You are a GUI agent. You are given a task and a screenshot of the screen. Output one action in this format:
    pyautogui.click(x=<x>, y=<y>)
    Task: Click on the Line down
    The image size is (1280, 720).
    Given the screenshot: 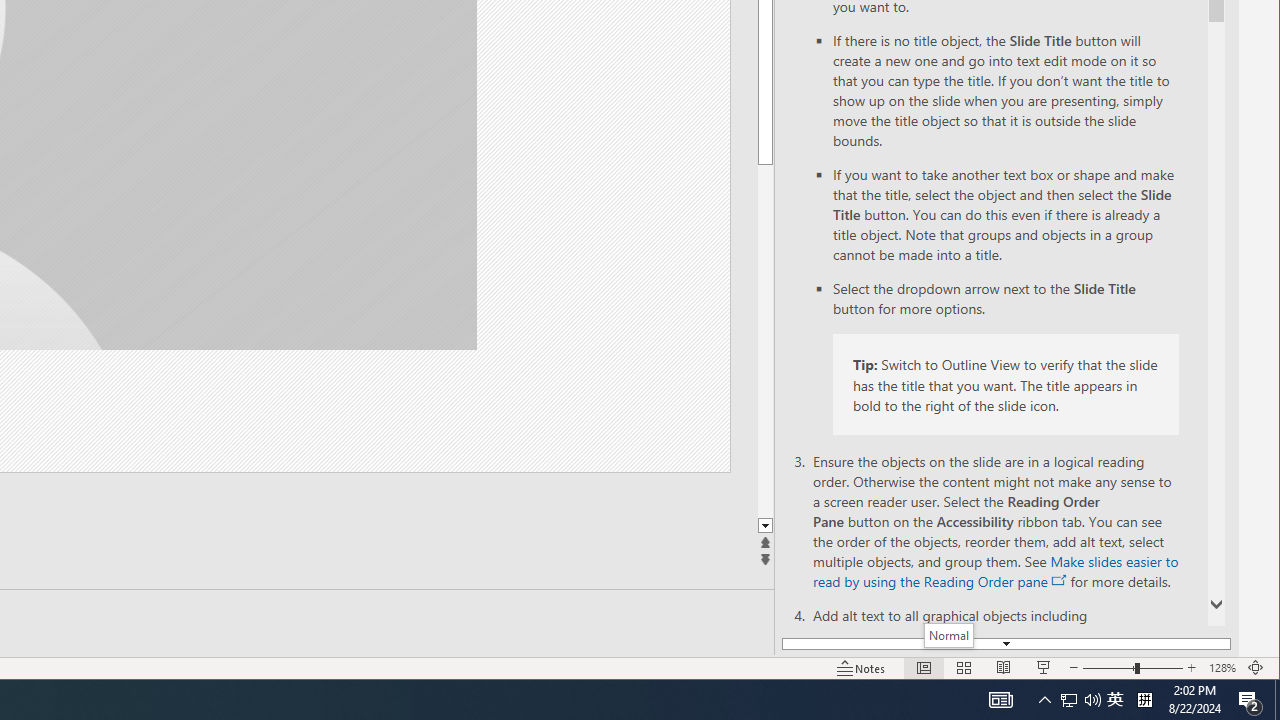 What is the action you would take?
    pyautogui.click(x=765, y=526)
    